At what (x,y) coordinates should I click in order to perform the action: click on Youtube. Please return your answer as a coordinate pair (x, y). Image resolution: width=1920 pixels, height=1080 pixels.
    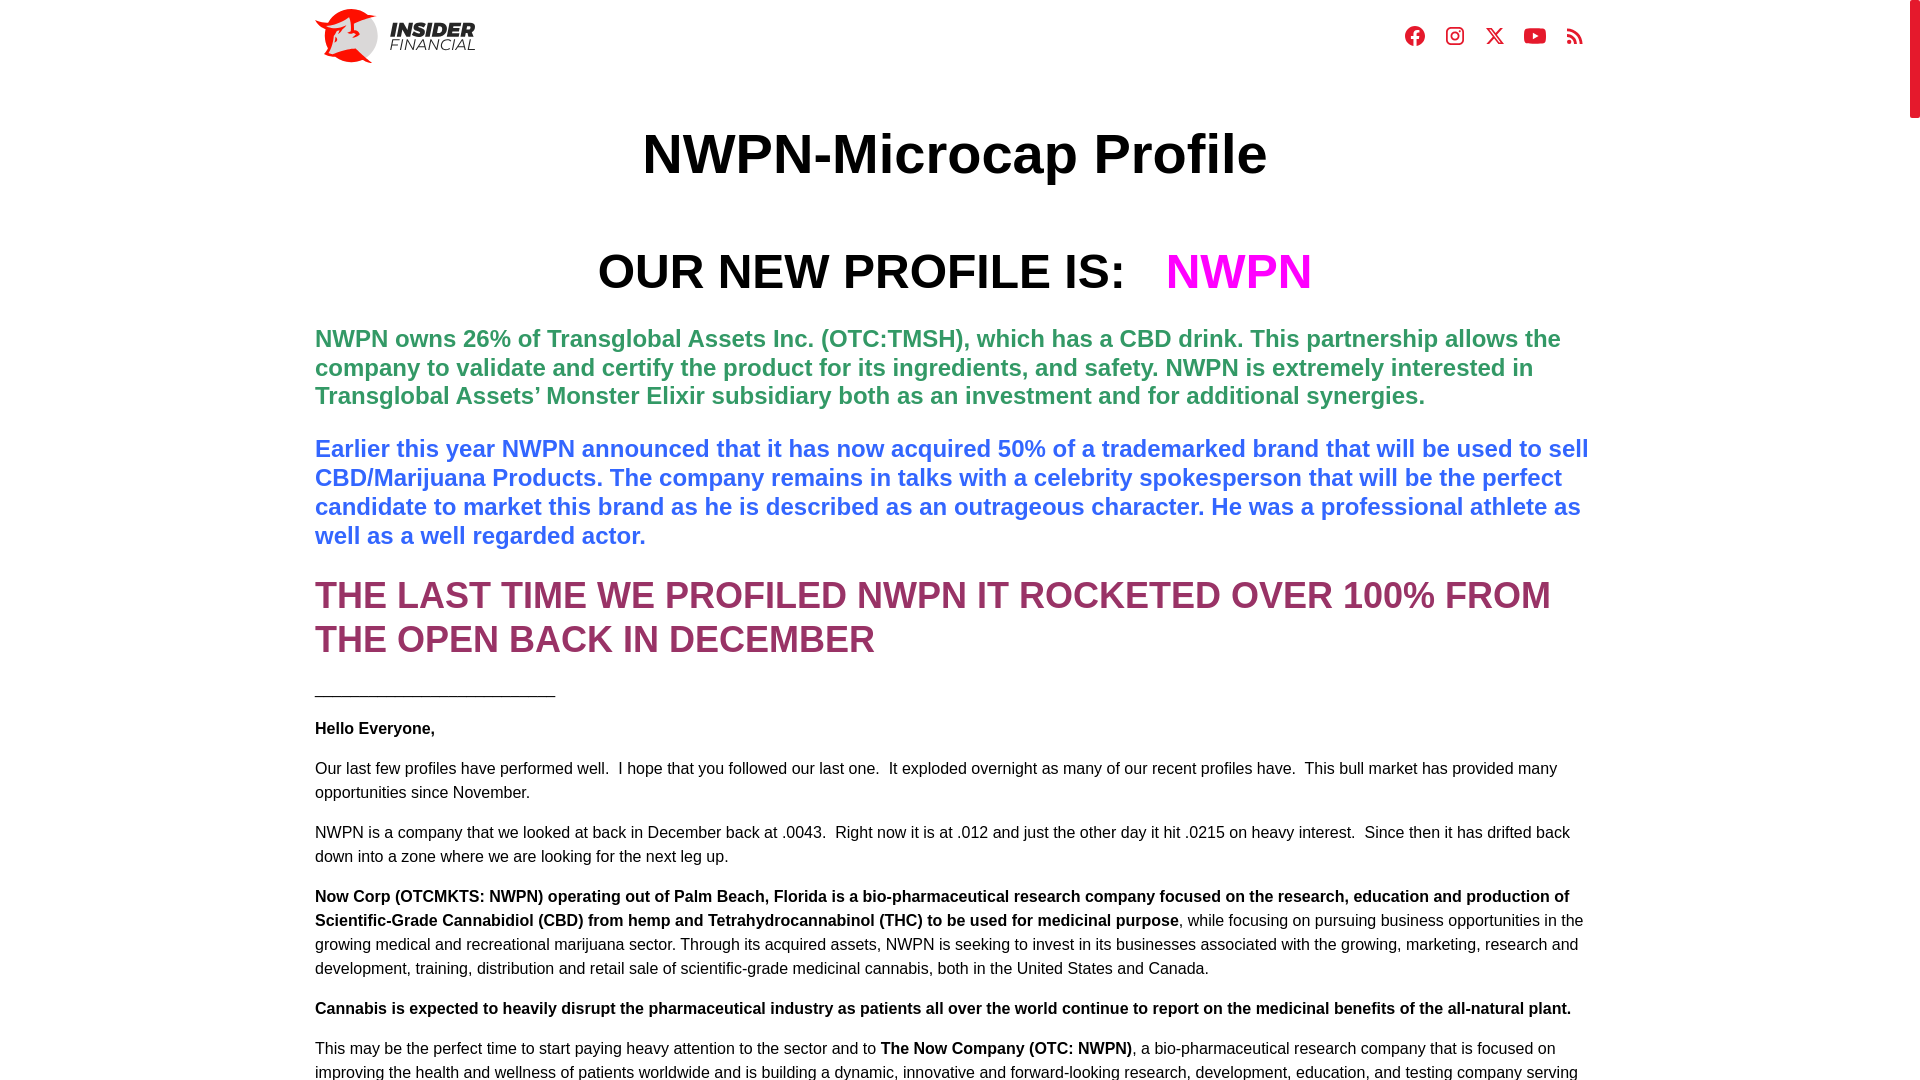
    Looking at the image, I should click on (1534, 36).